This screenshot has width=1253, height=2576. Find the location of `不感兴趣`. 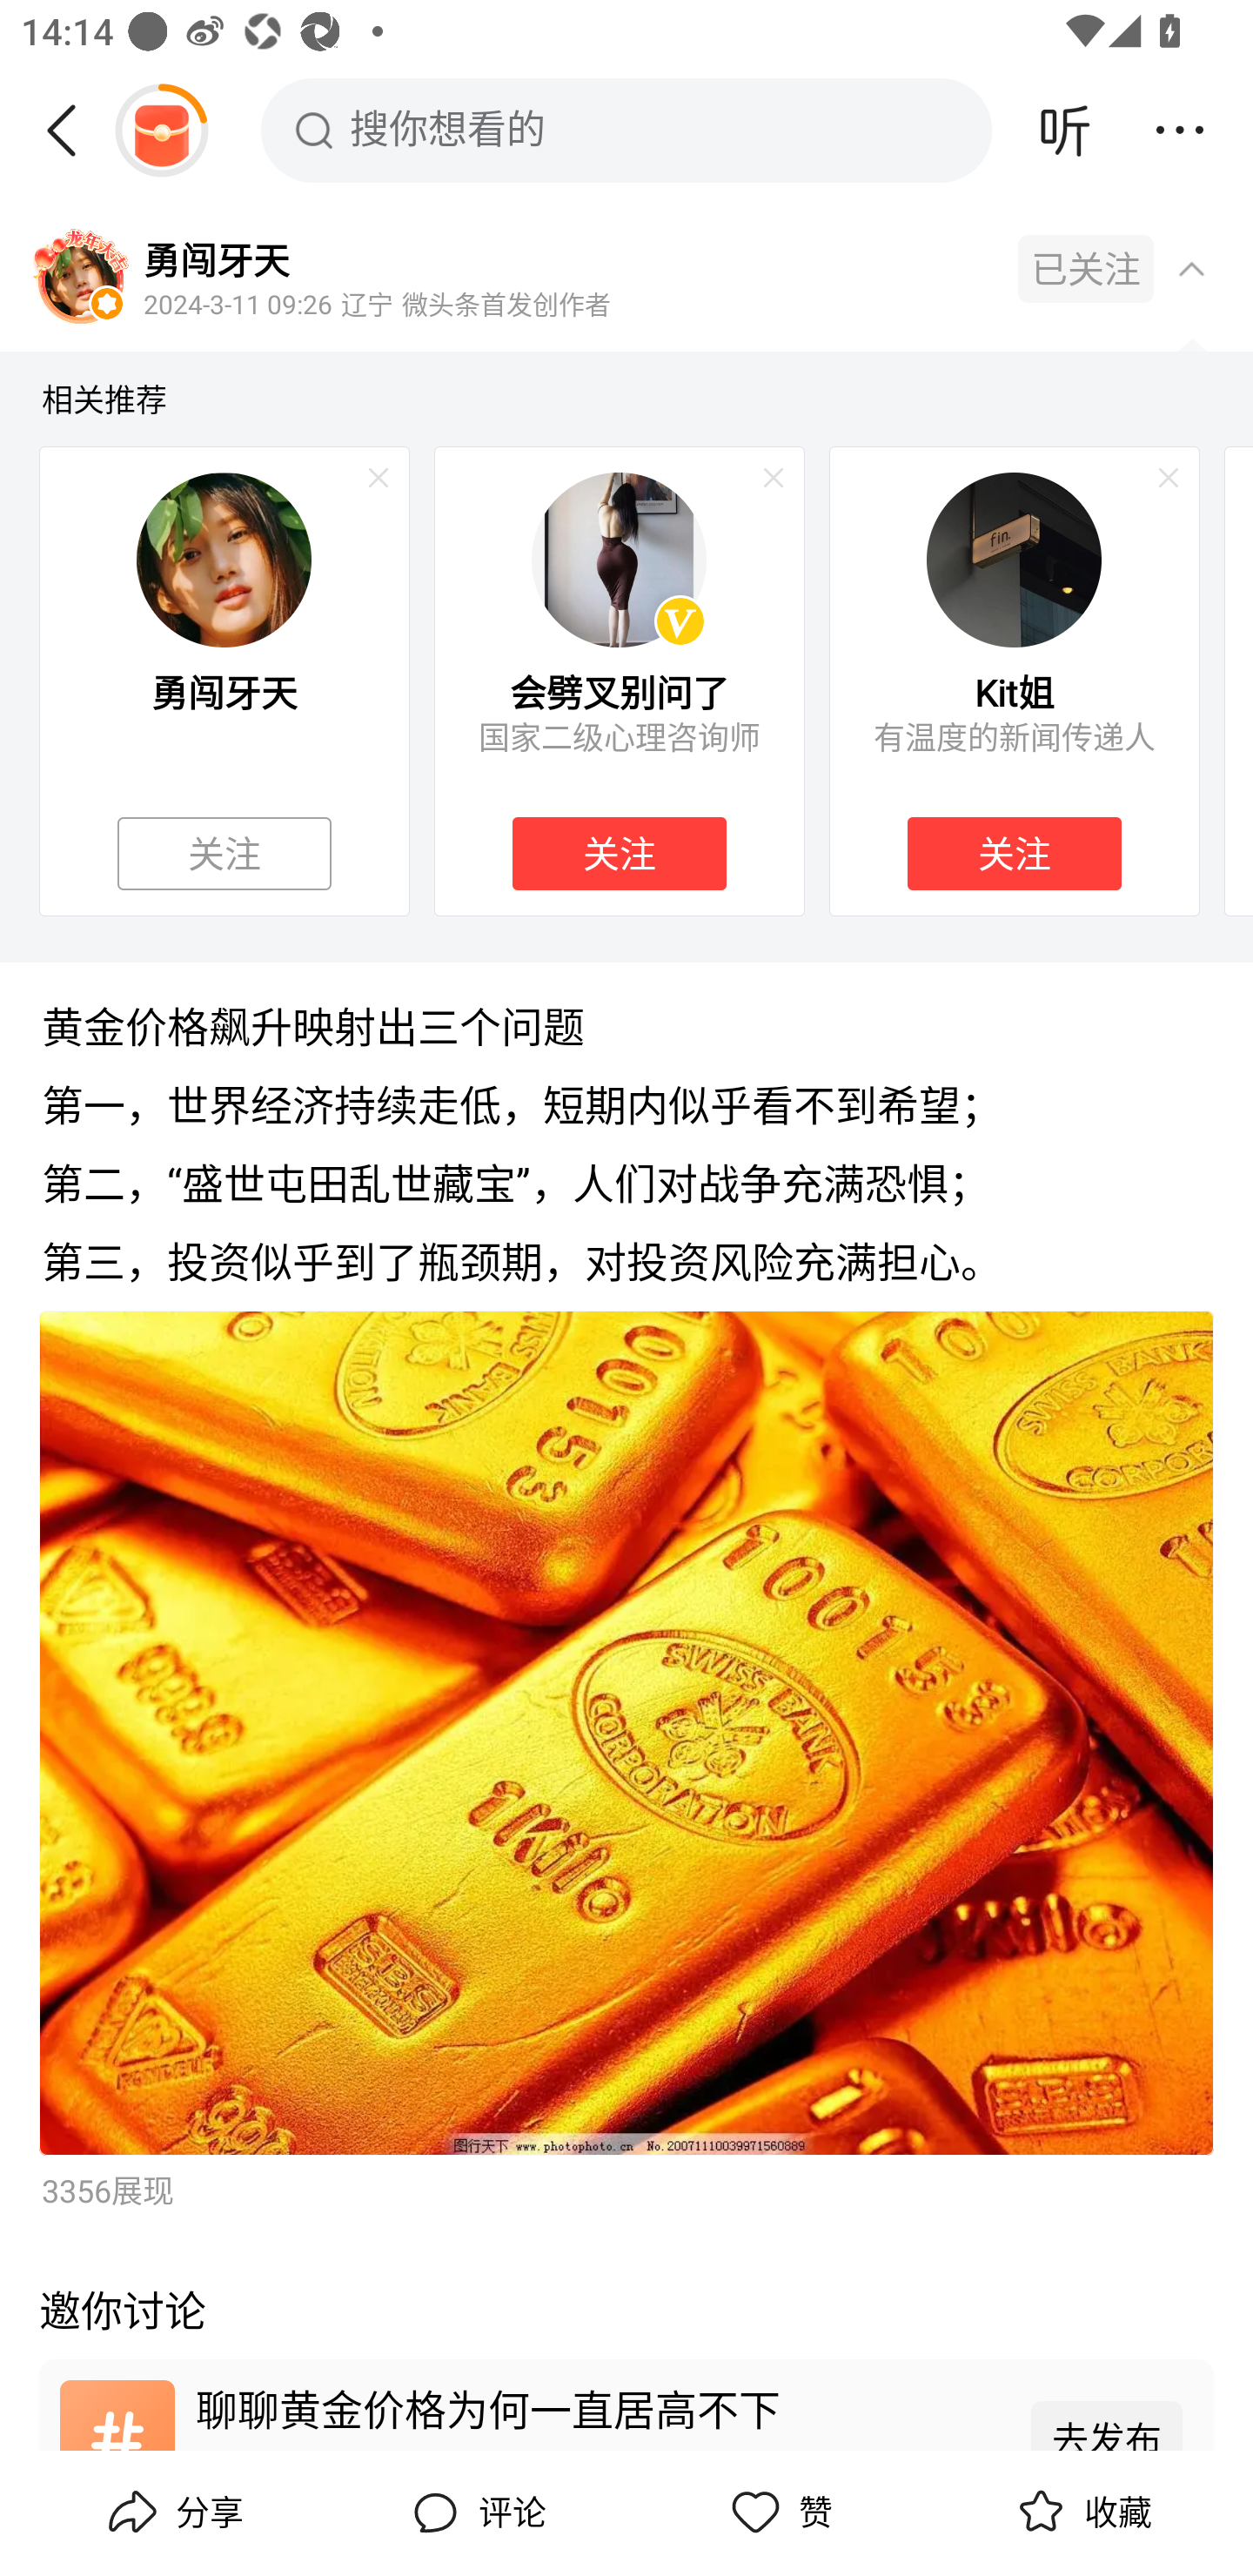

不感兴趣 is located at coordinates (1169, 478).